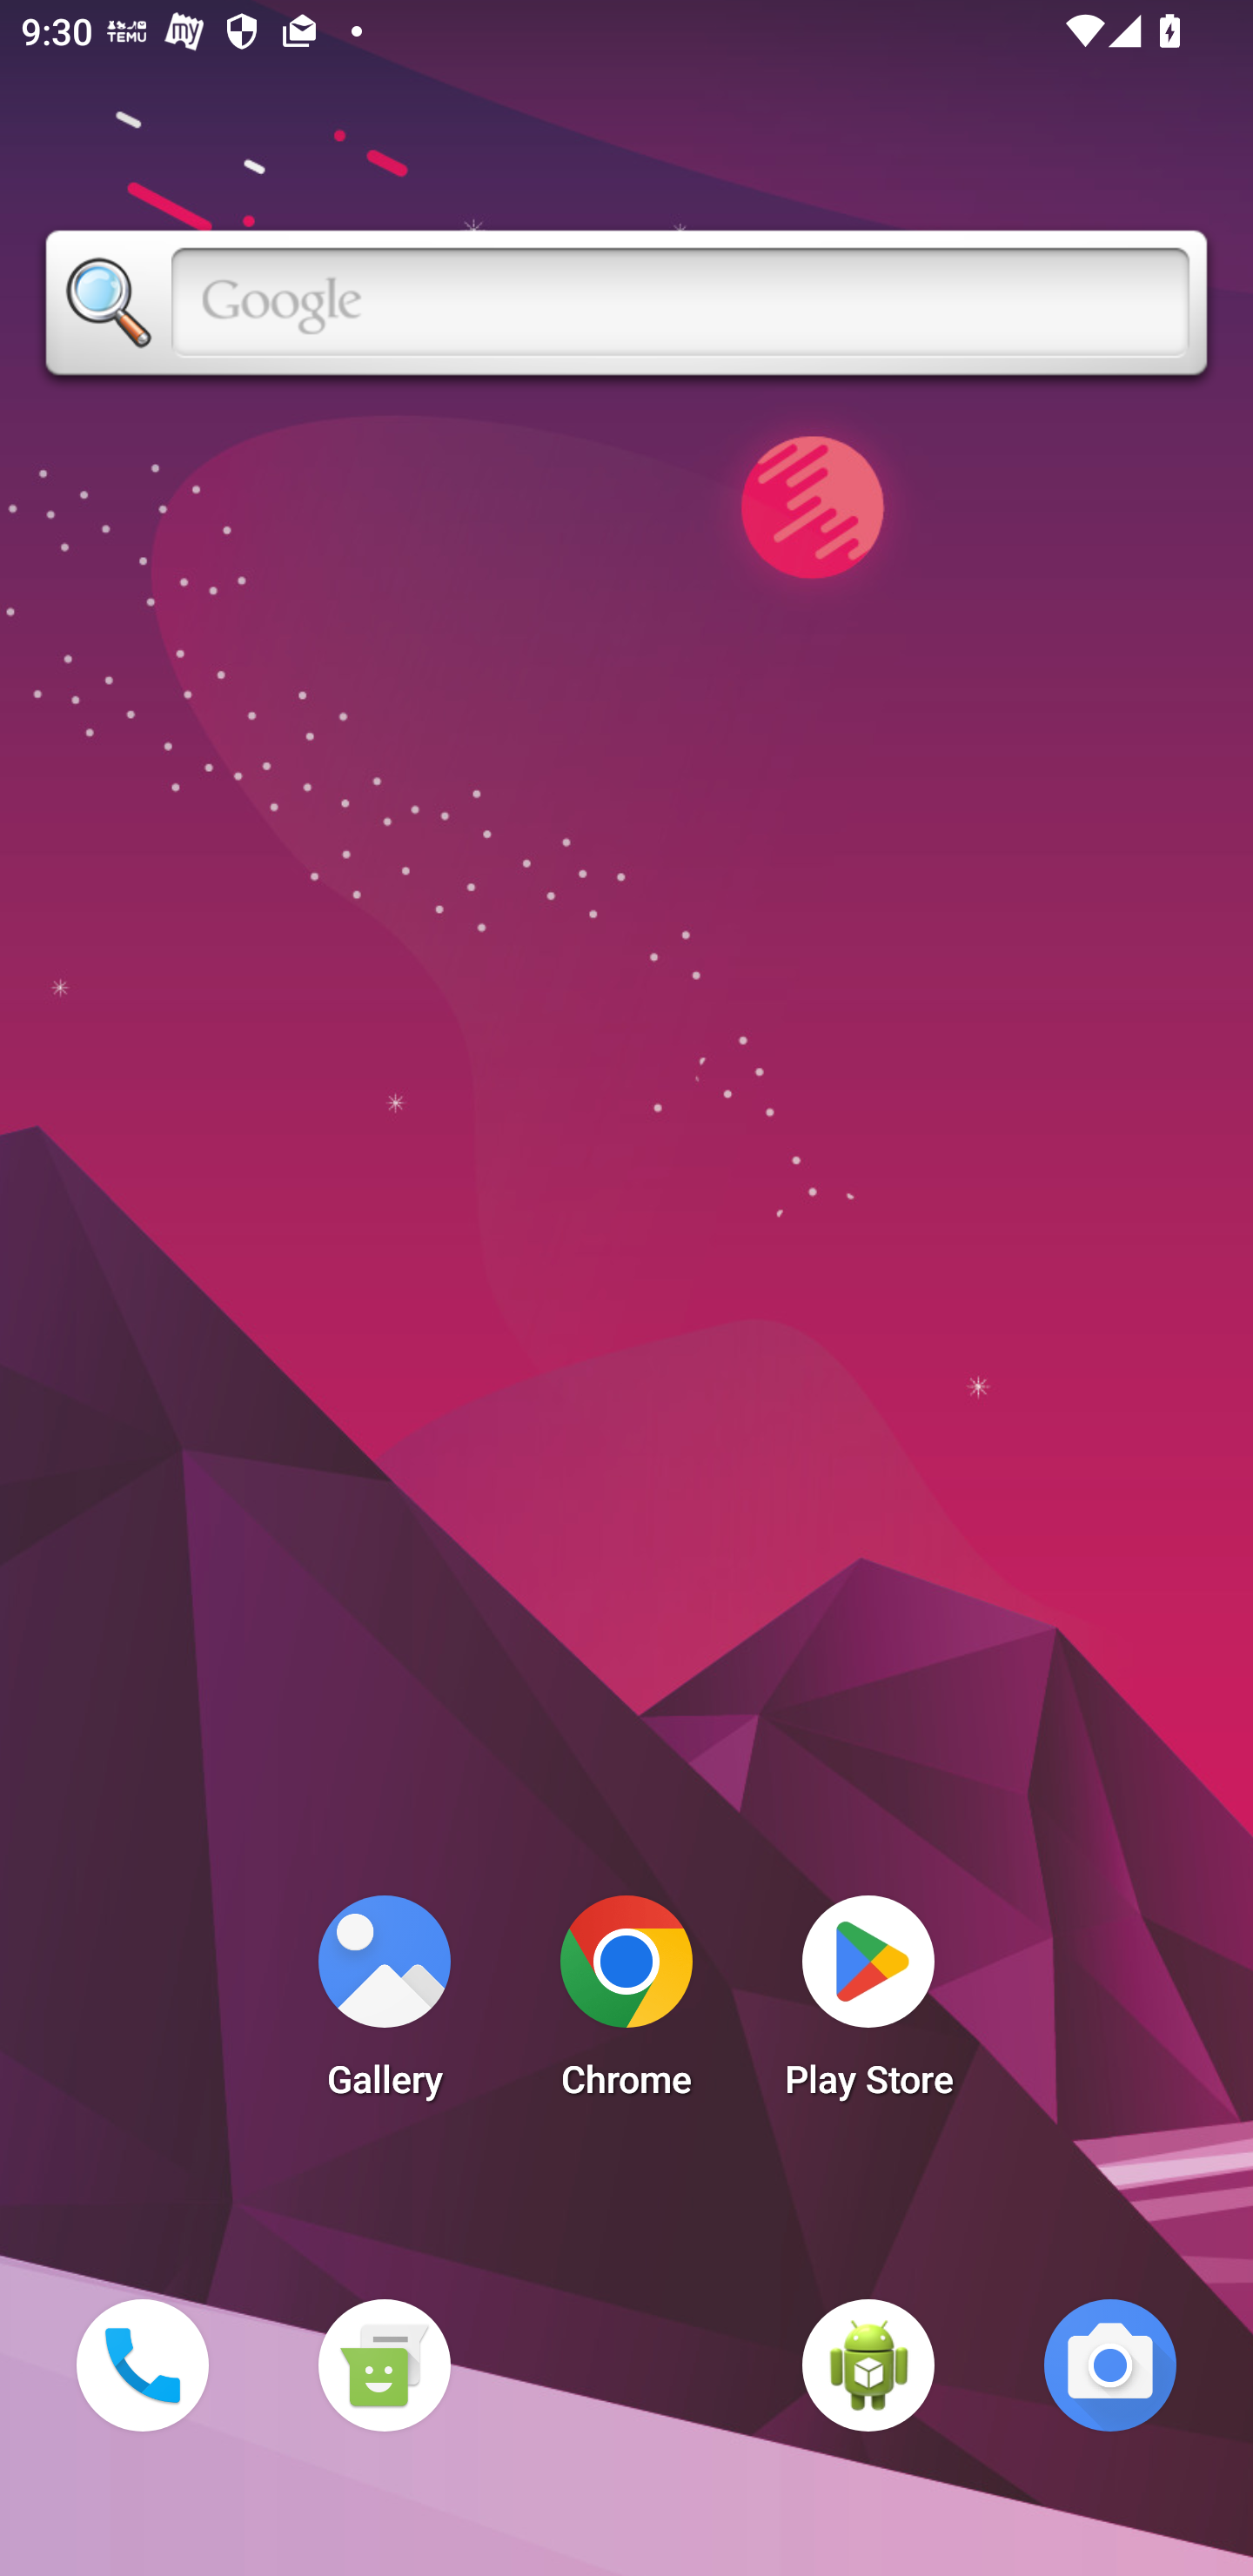  Describe the element at coordinates (868, 2365) in the screenshot. I see `WebView Browser Tester` at that location.